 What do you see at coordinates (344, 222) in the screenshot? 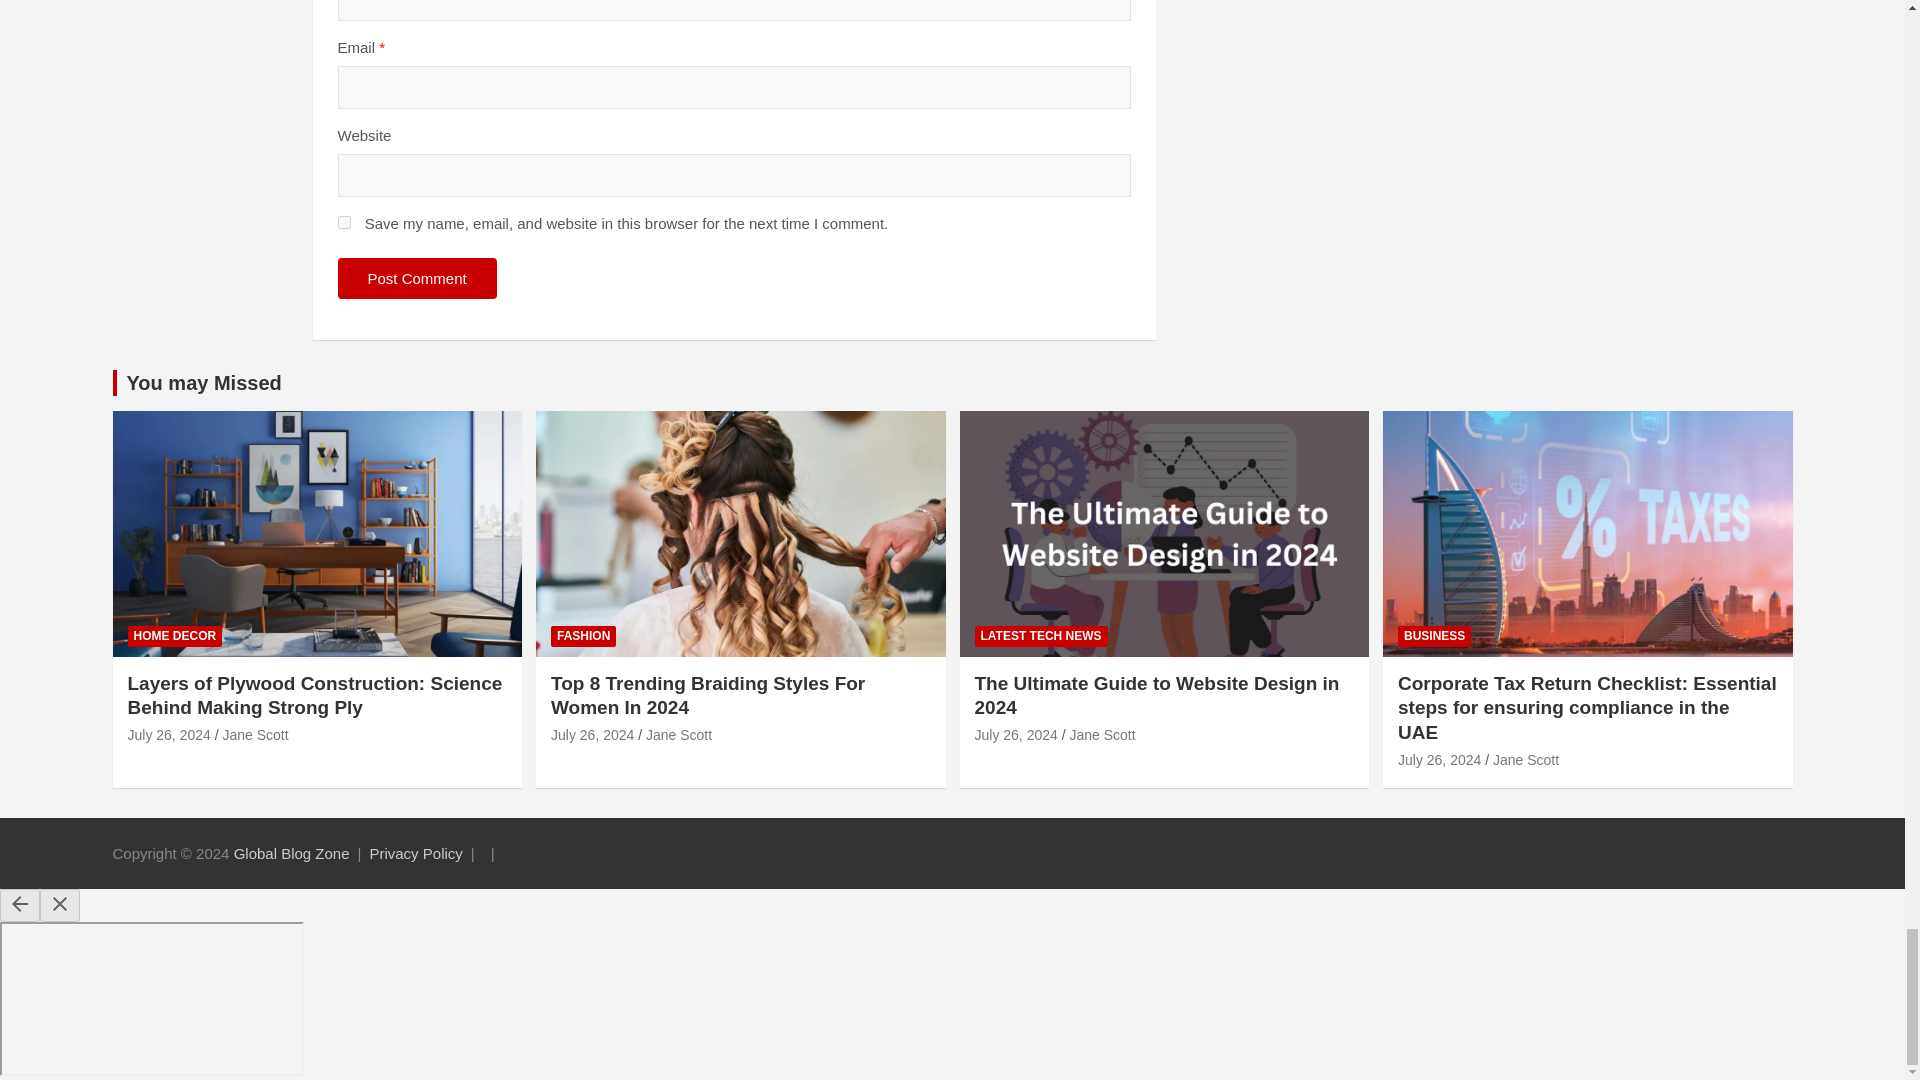
I see `yes` at bounding box center [344, 222].